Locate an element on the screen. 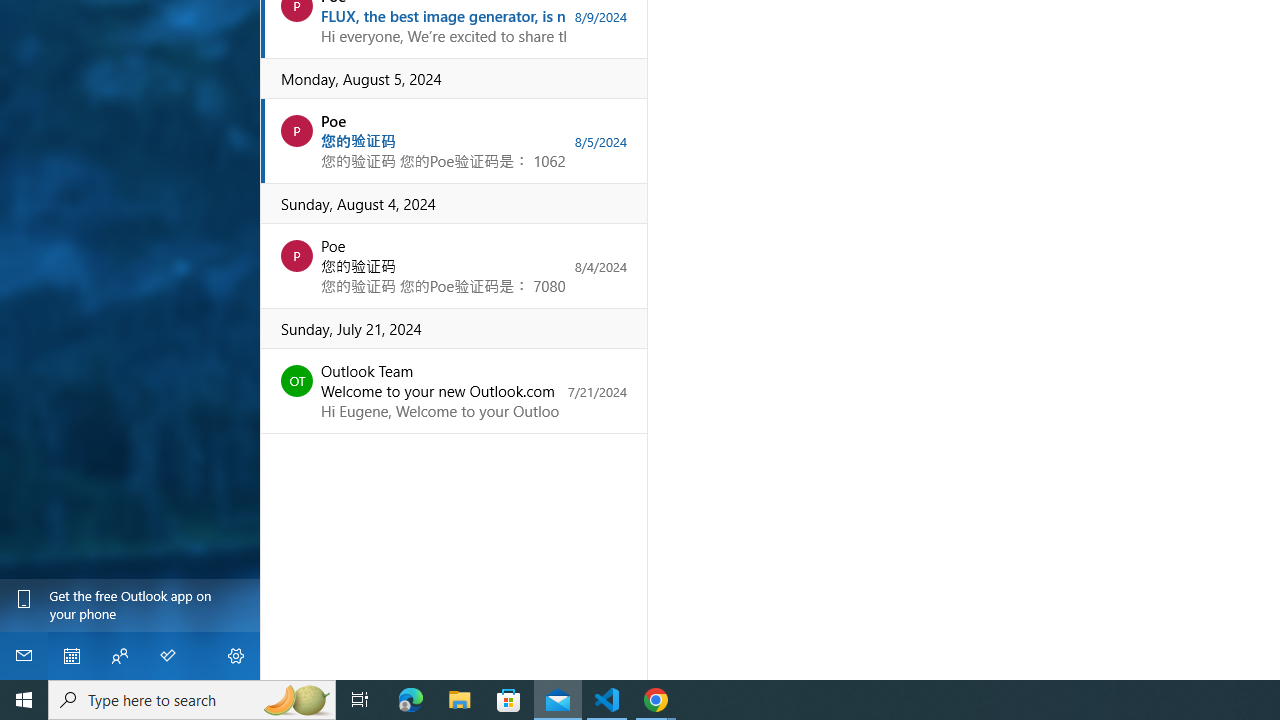 Image resolution: width=1280 pixels, height=720 pixels. Get the free Outlook app on your phone is located at coordinates (130, 605).